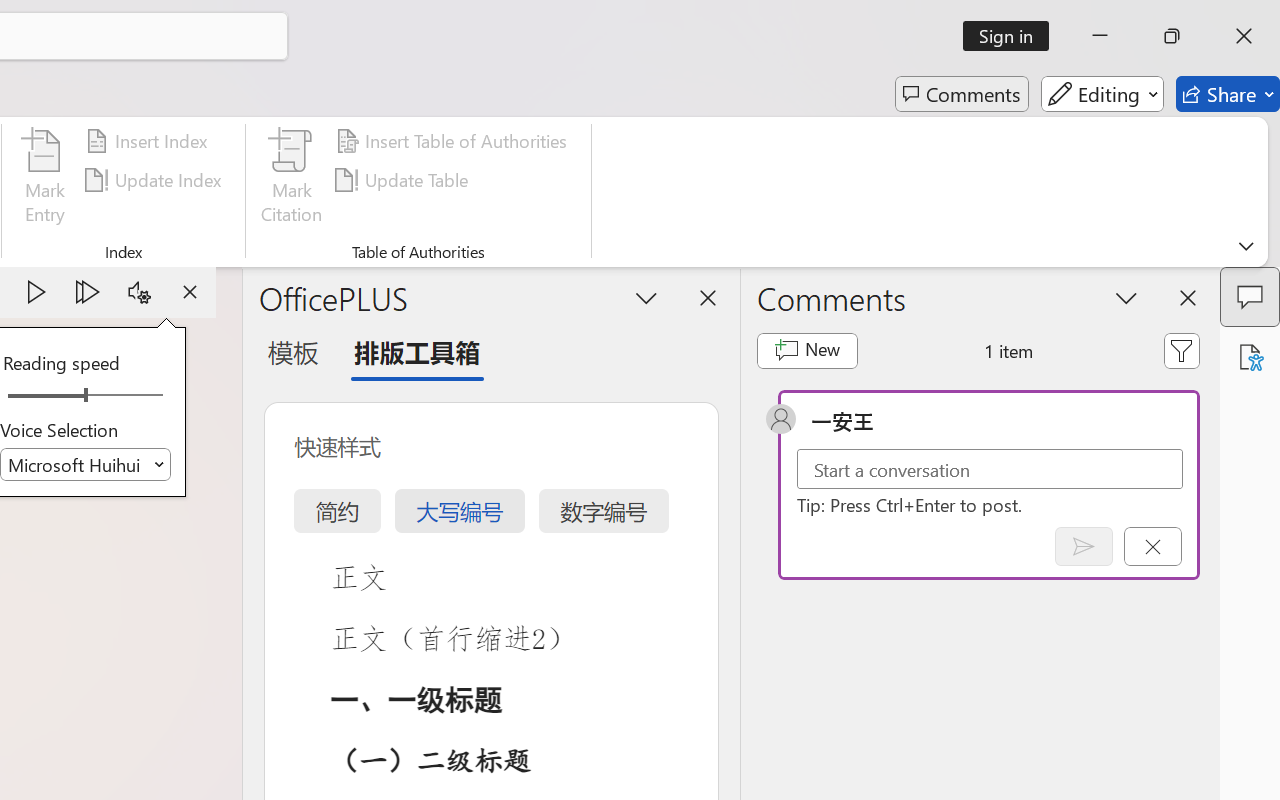 Image resolution: width=1280 pixels, height=800 pixels. Describe the element at coordinates (1182, 350) in the screenshot. I see `Filter` at that location.